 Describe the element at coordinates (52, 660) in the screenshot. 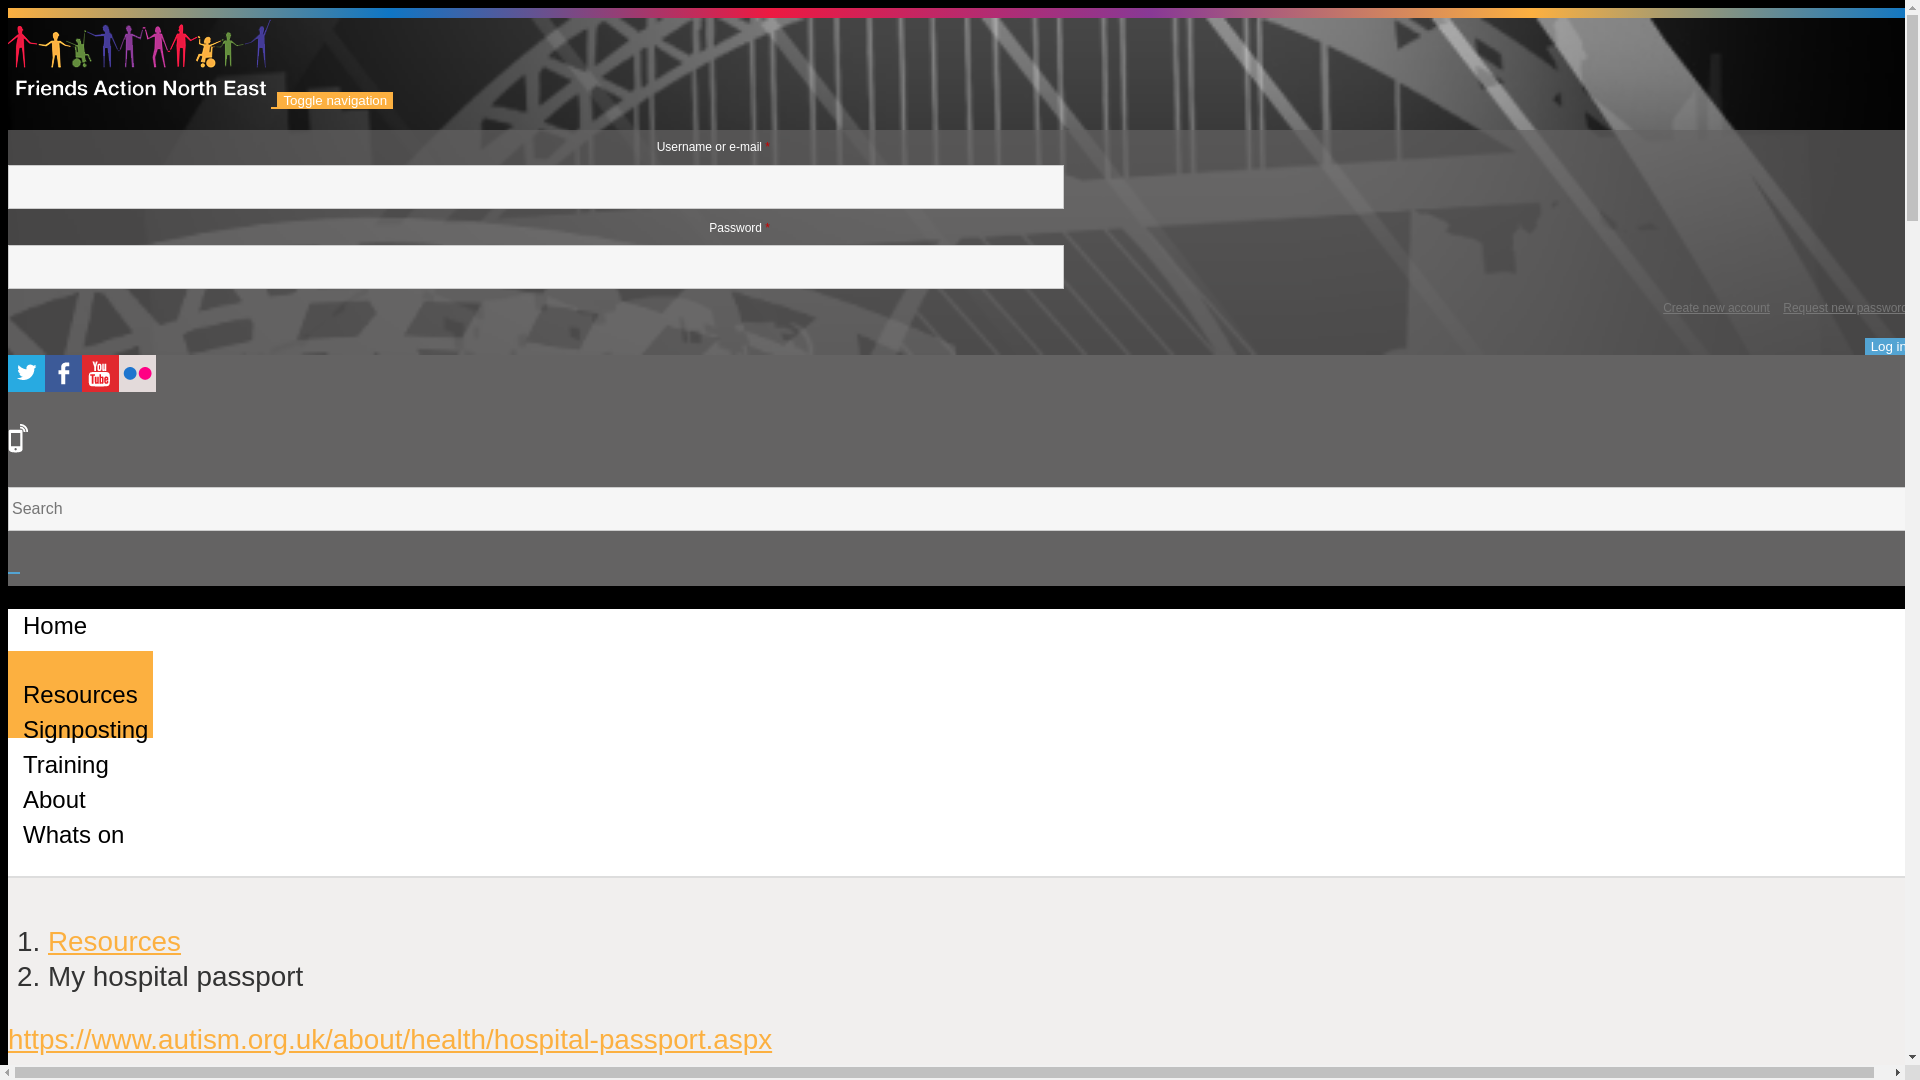

I see `News` at that location.